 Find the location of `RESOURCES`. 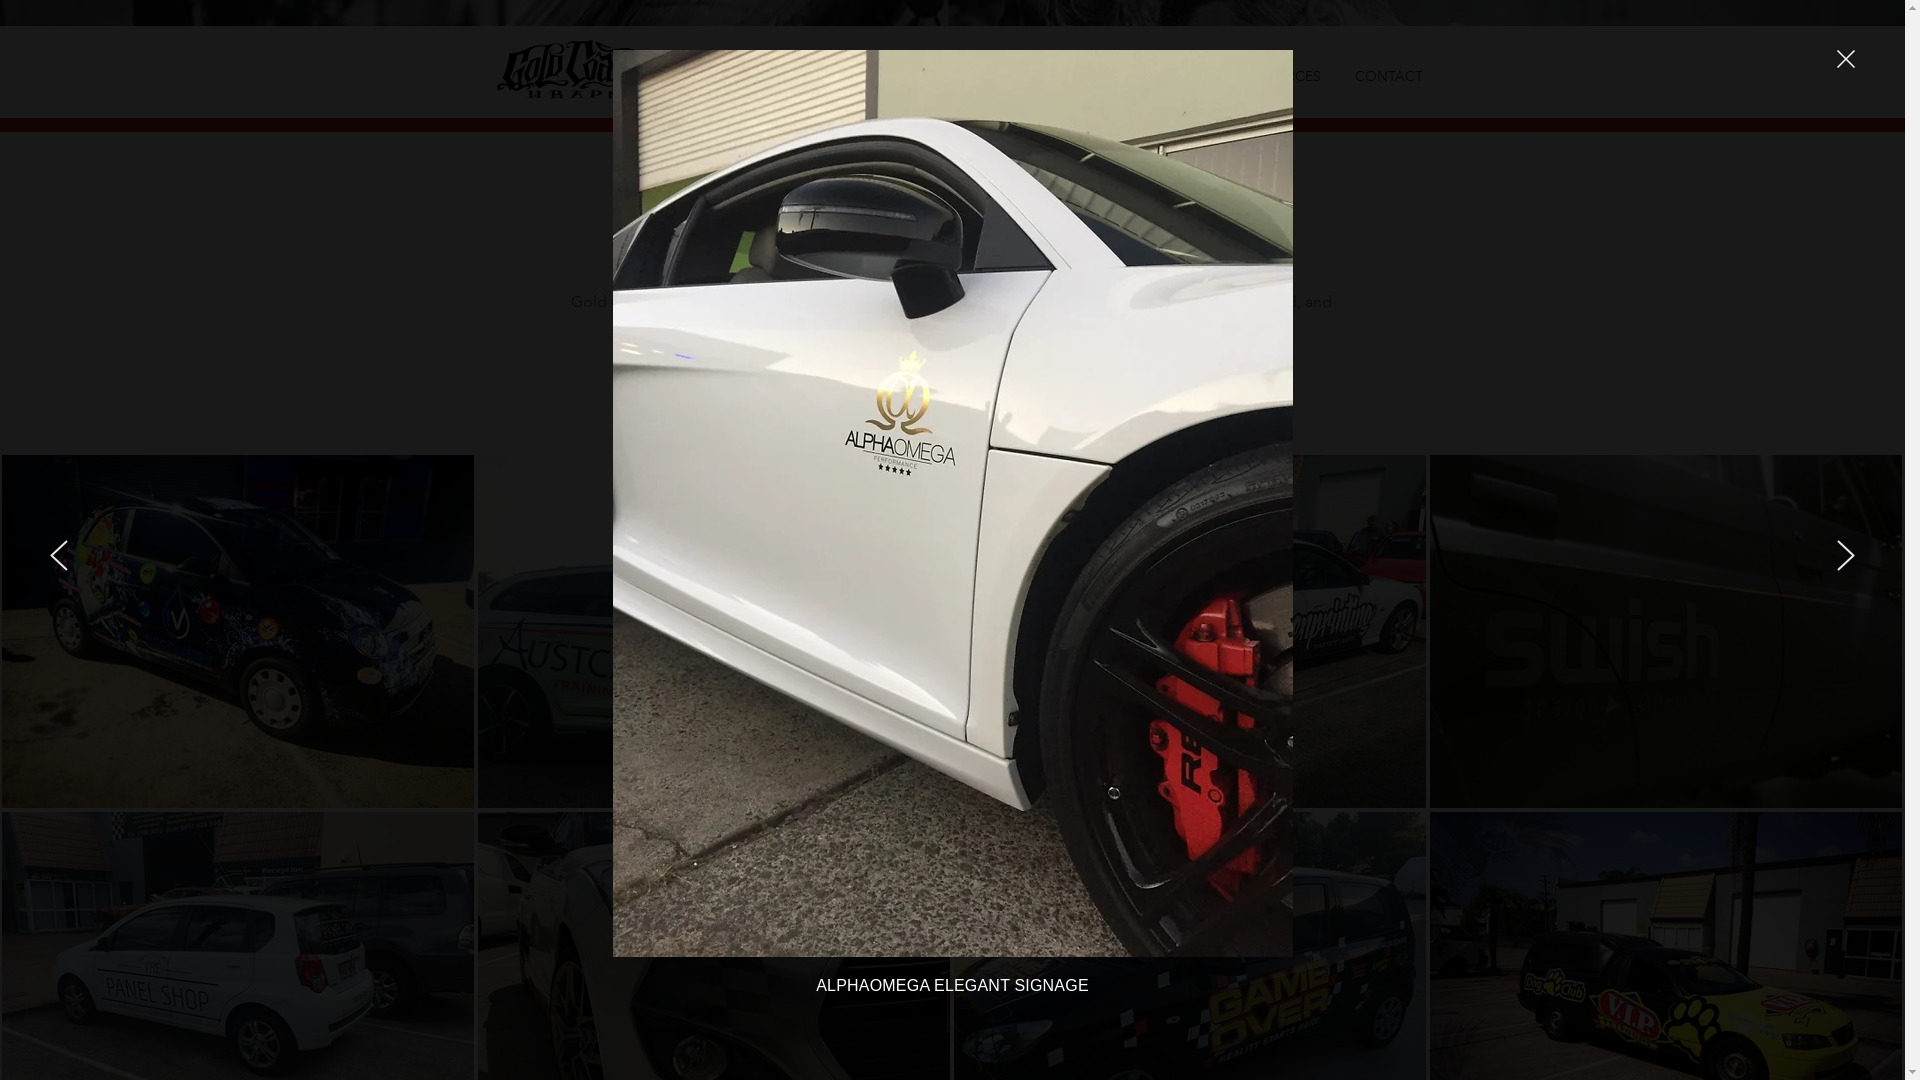

RESOURCES is located at coordinates (1283, 75).